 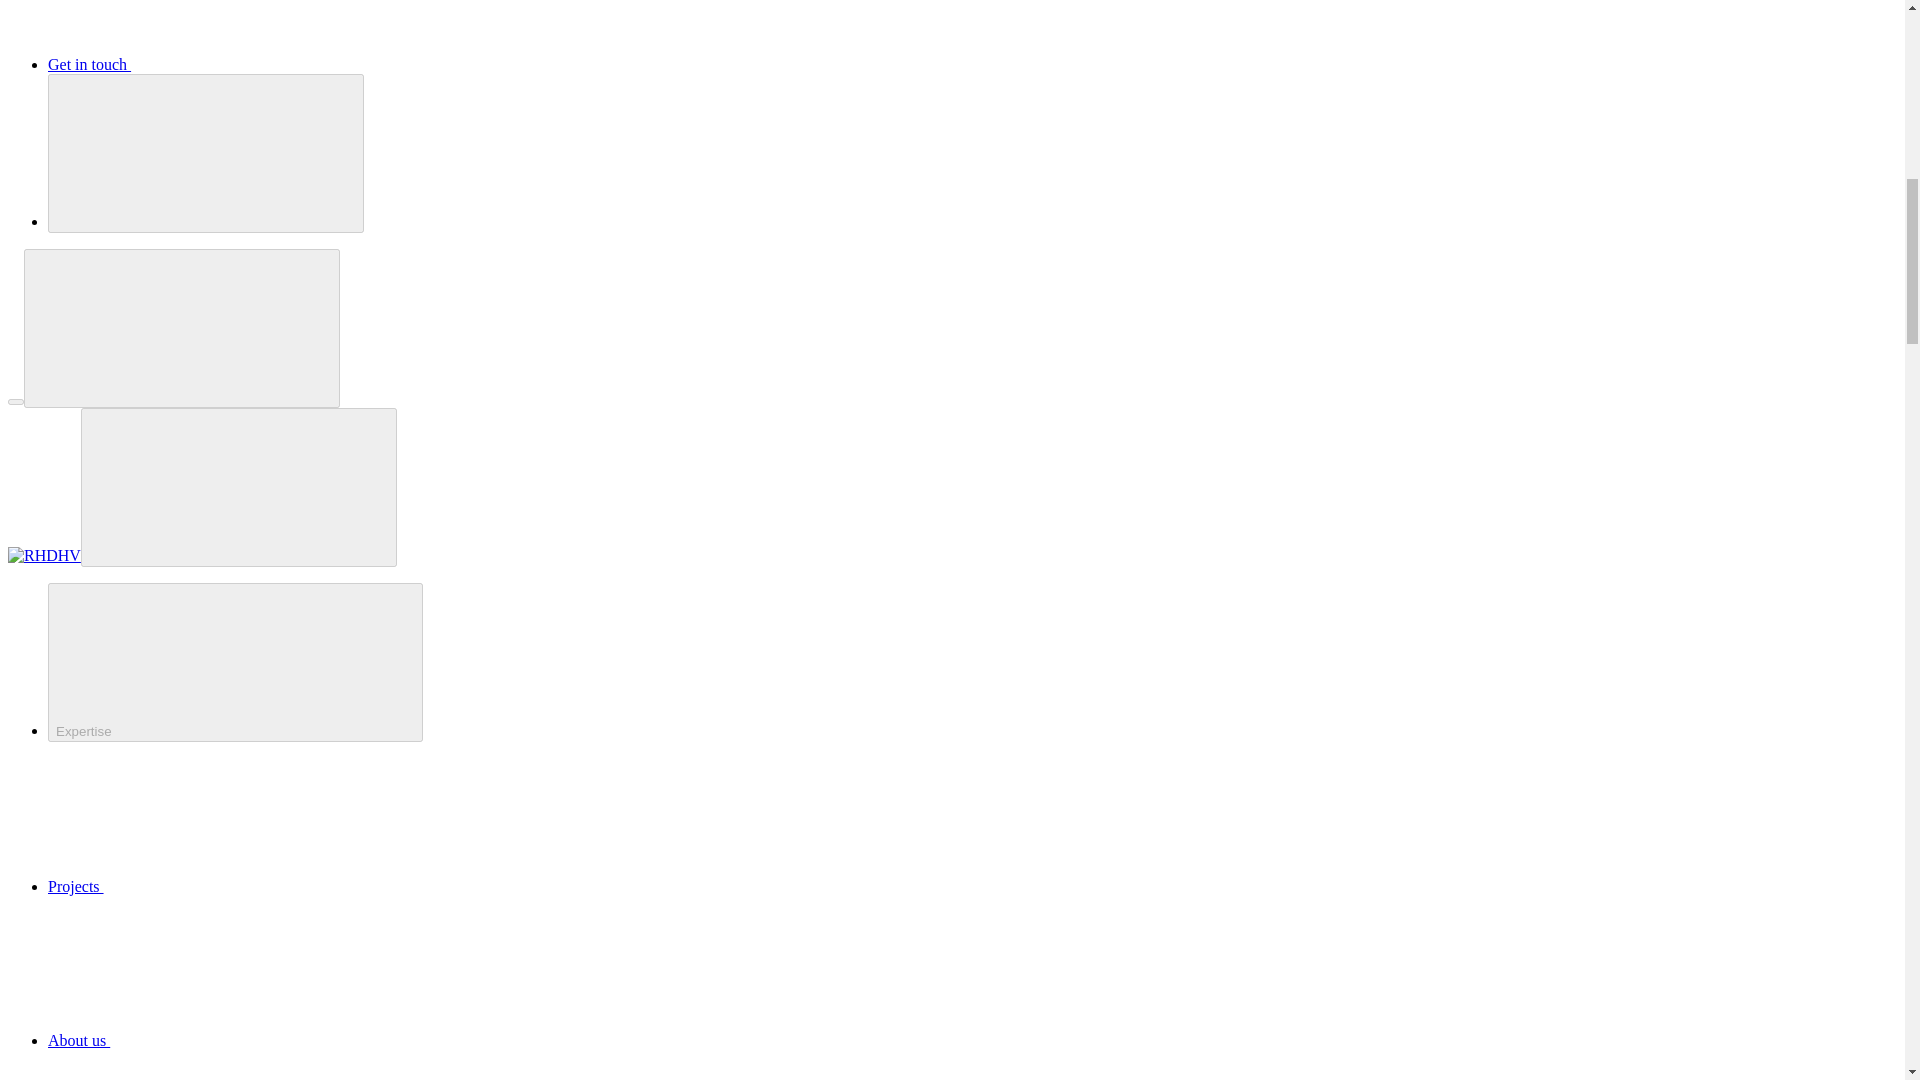 What do you see at coordinates (226, 886) in the screenshot?
I see `Projects` at bounding box center [226, 886].